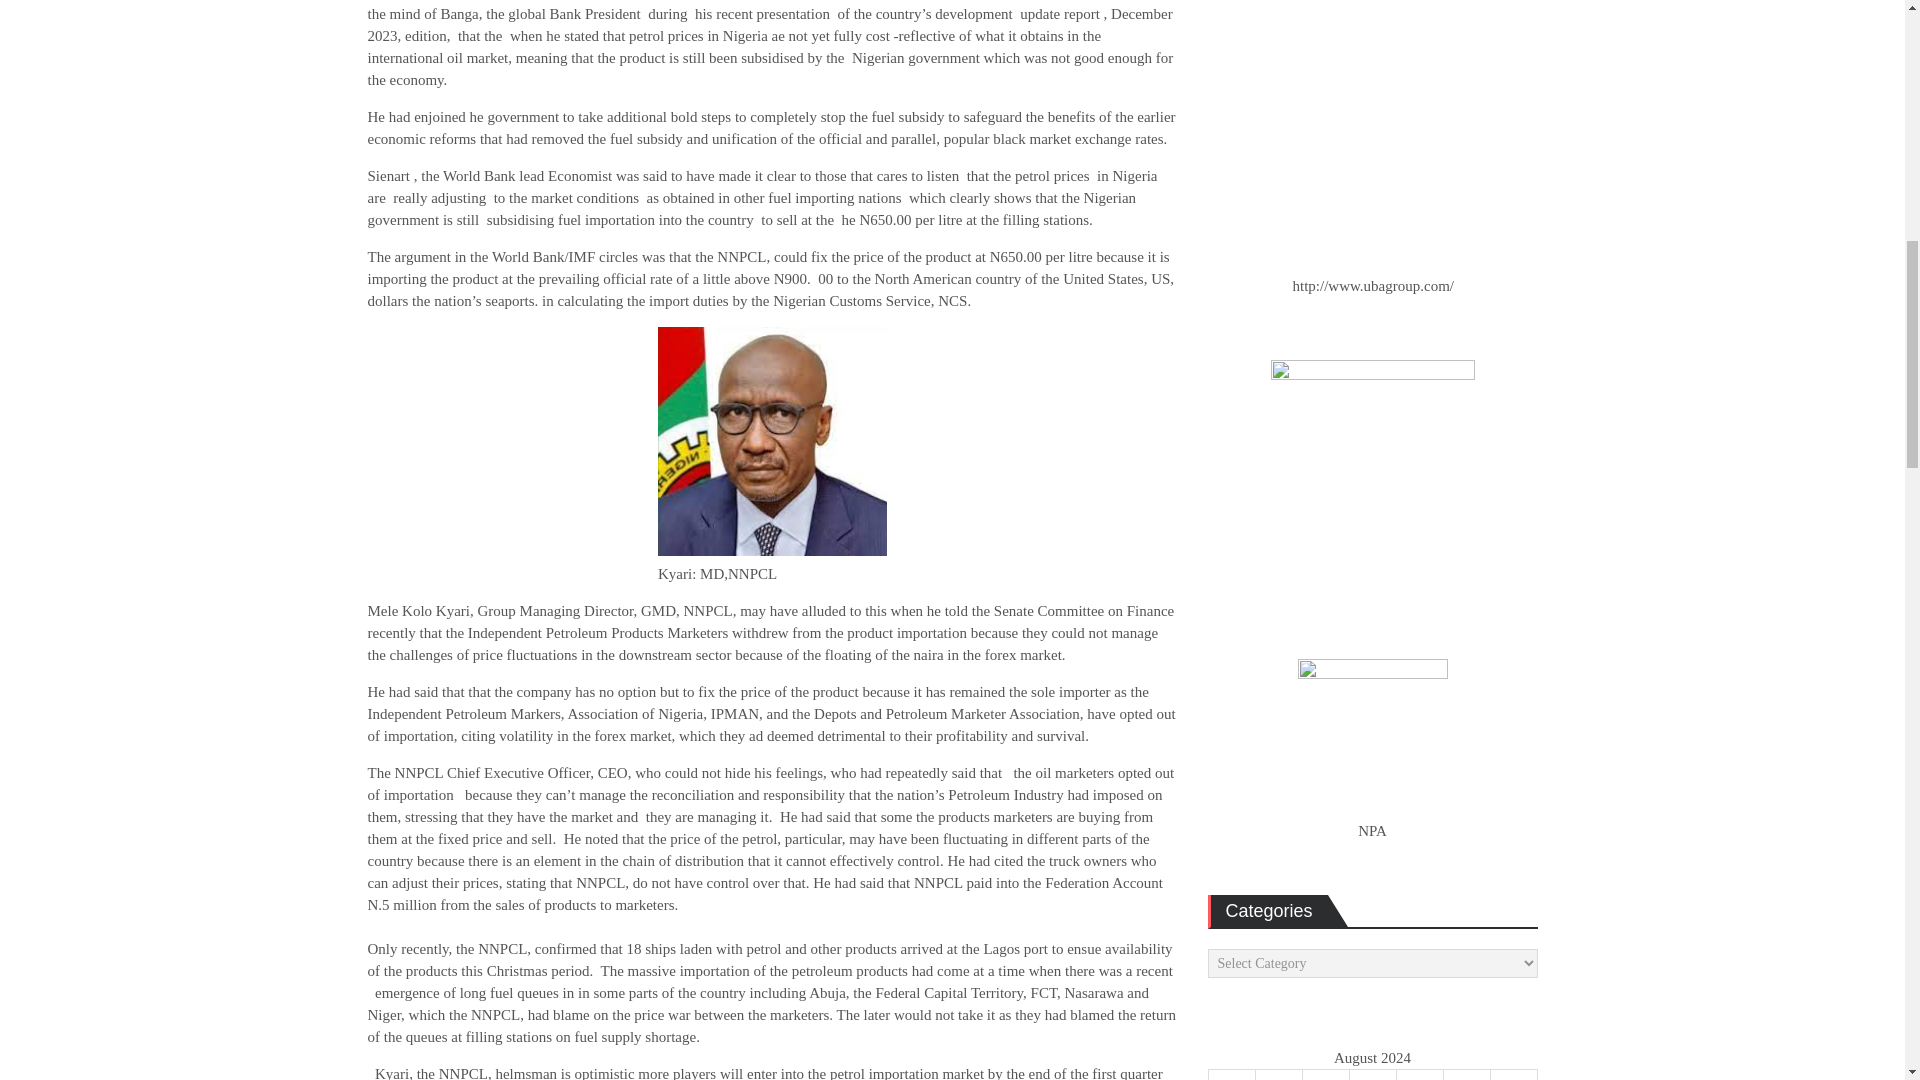  What do you see at coordinates (1325, 1074) in the screenshot?
I see `Wednesday` at bounding box center [1325, 1074].